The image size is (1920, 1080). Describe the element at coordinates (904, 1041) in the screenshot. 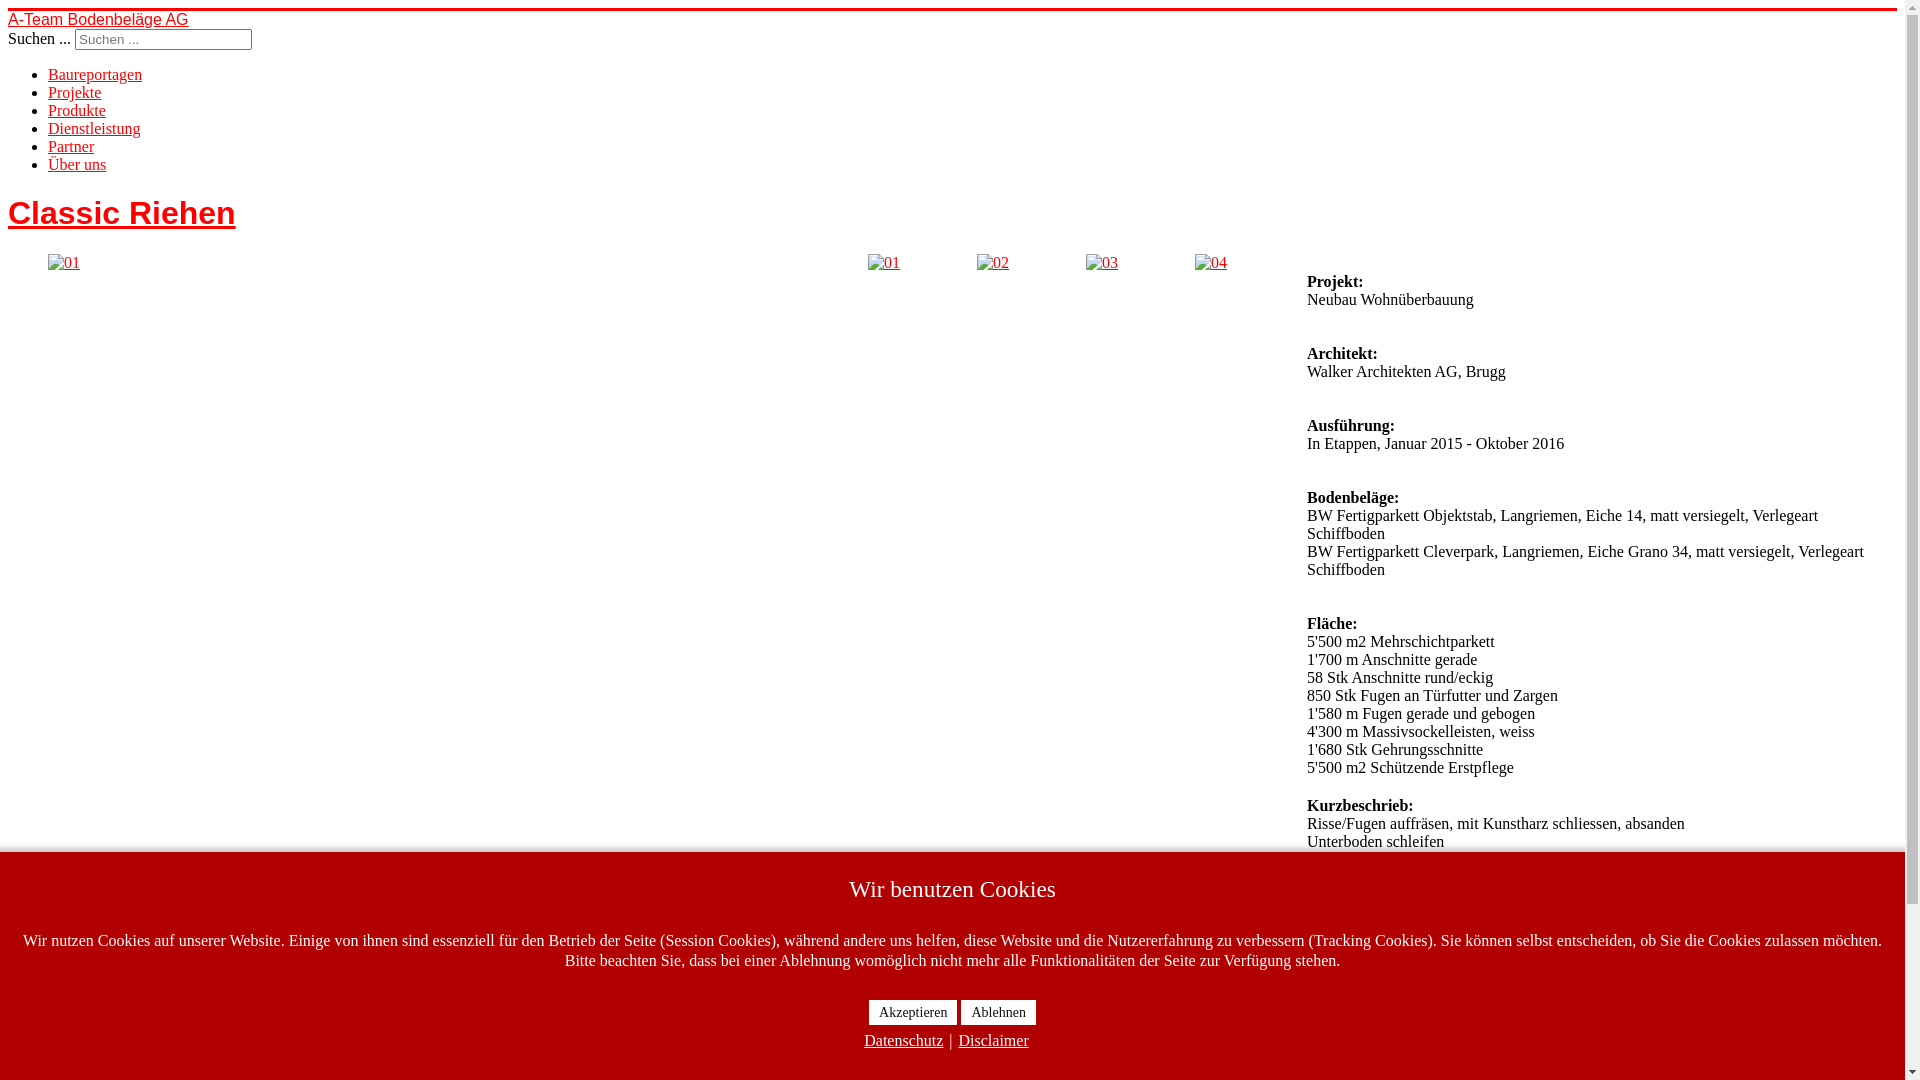

I see `Datenschutz` at that location.